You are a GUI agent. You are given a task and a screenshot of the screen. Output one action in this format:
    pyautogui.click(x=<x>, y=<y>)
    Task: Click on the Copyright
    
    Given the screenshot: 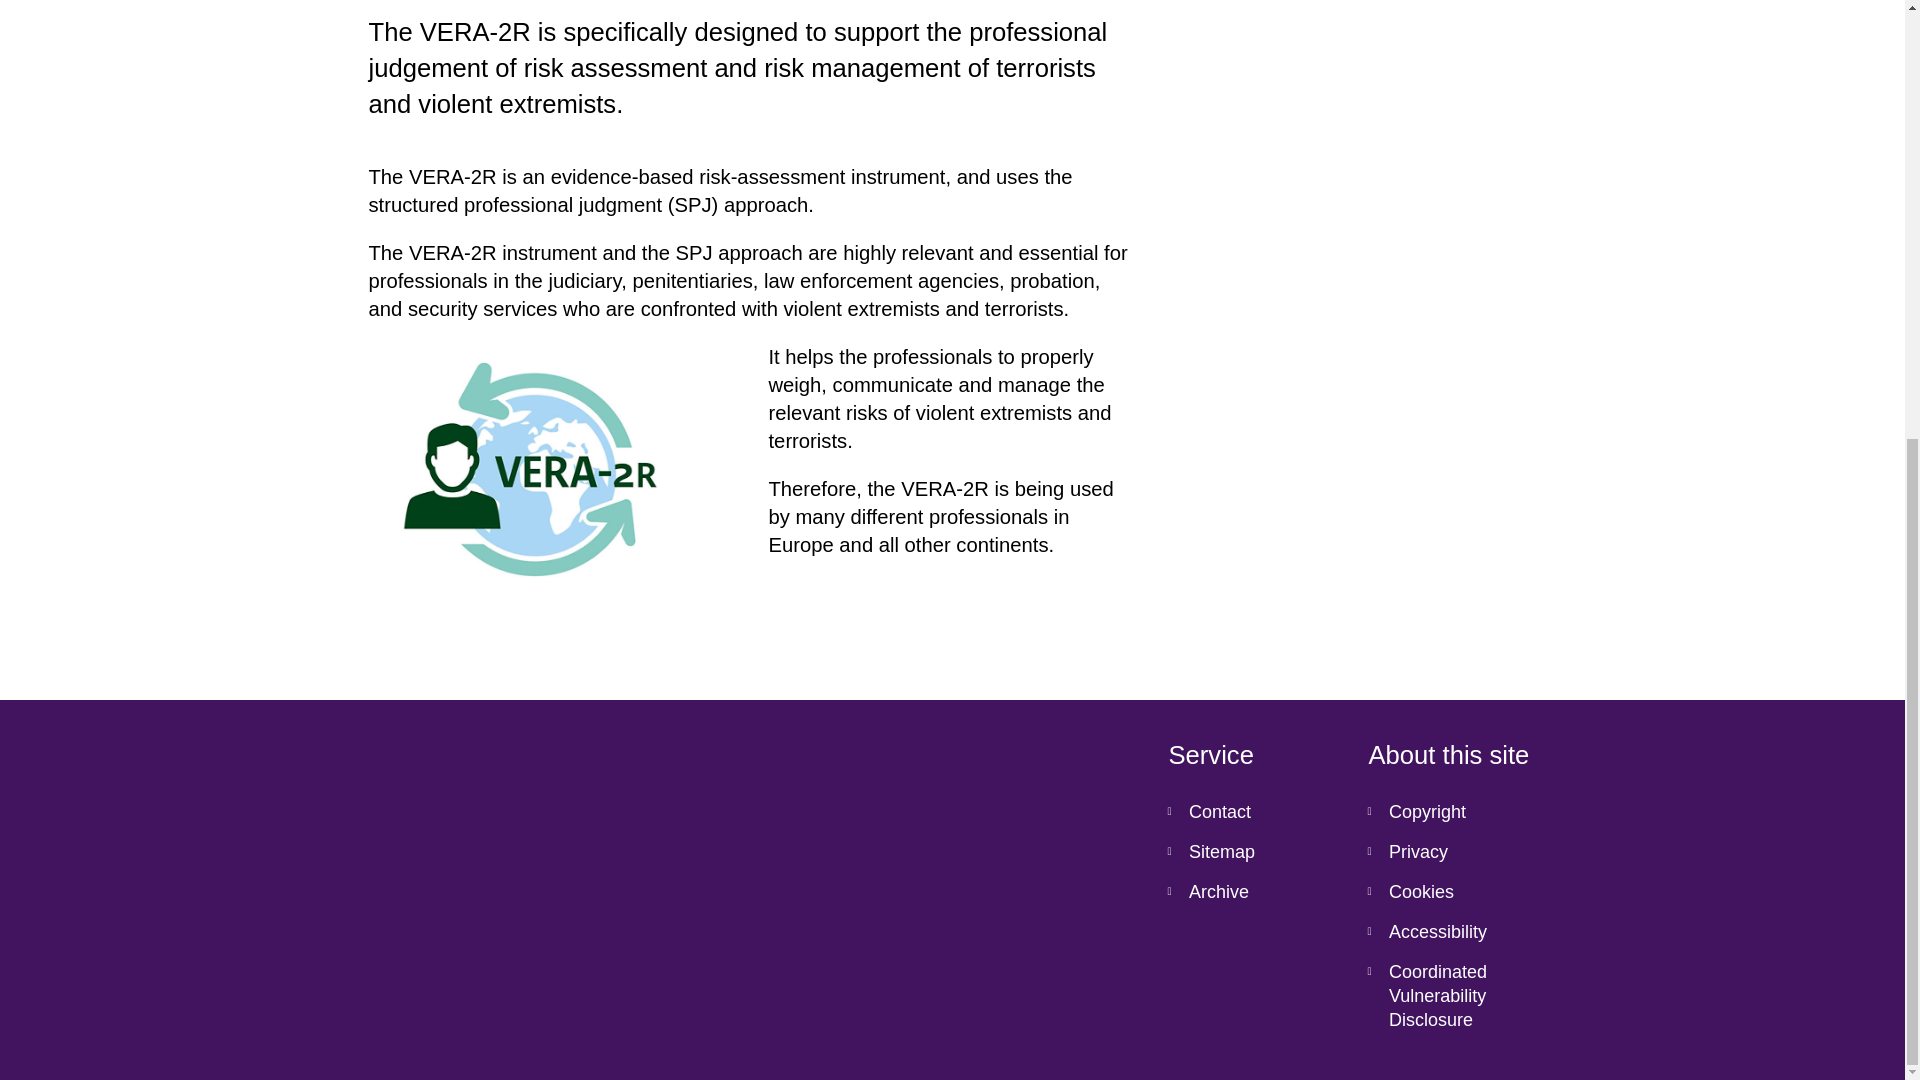 What is the action you would take?
    pyautogui.click(x=1452, y=811)
    